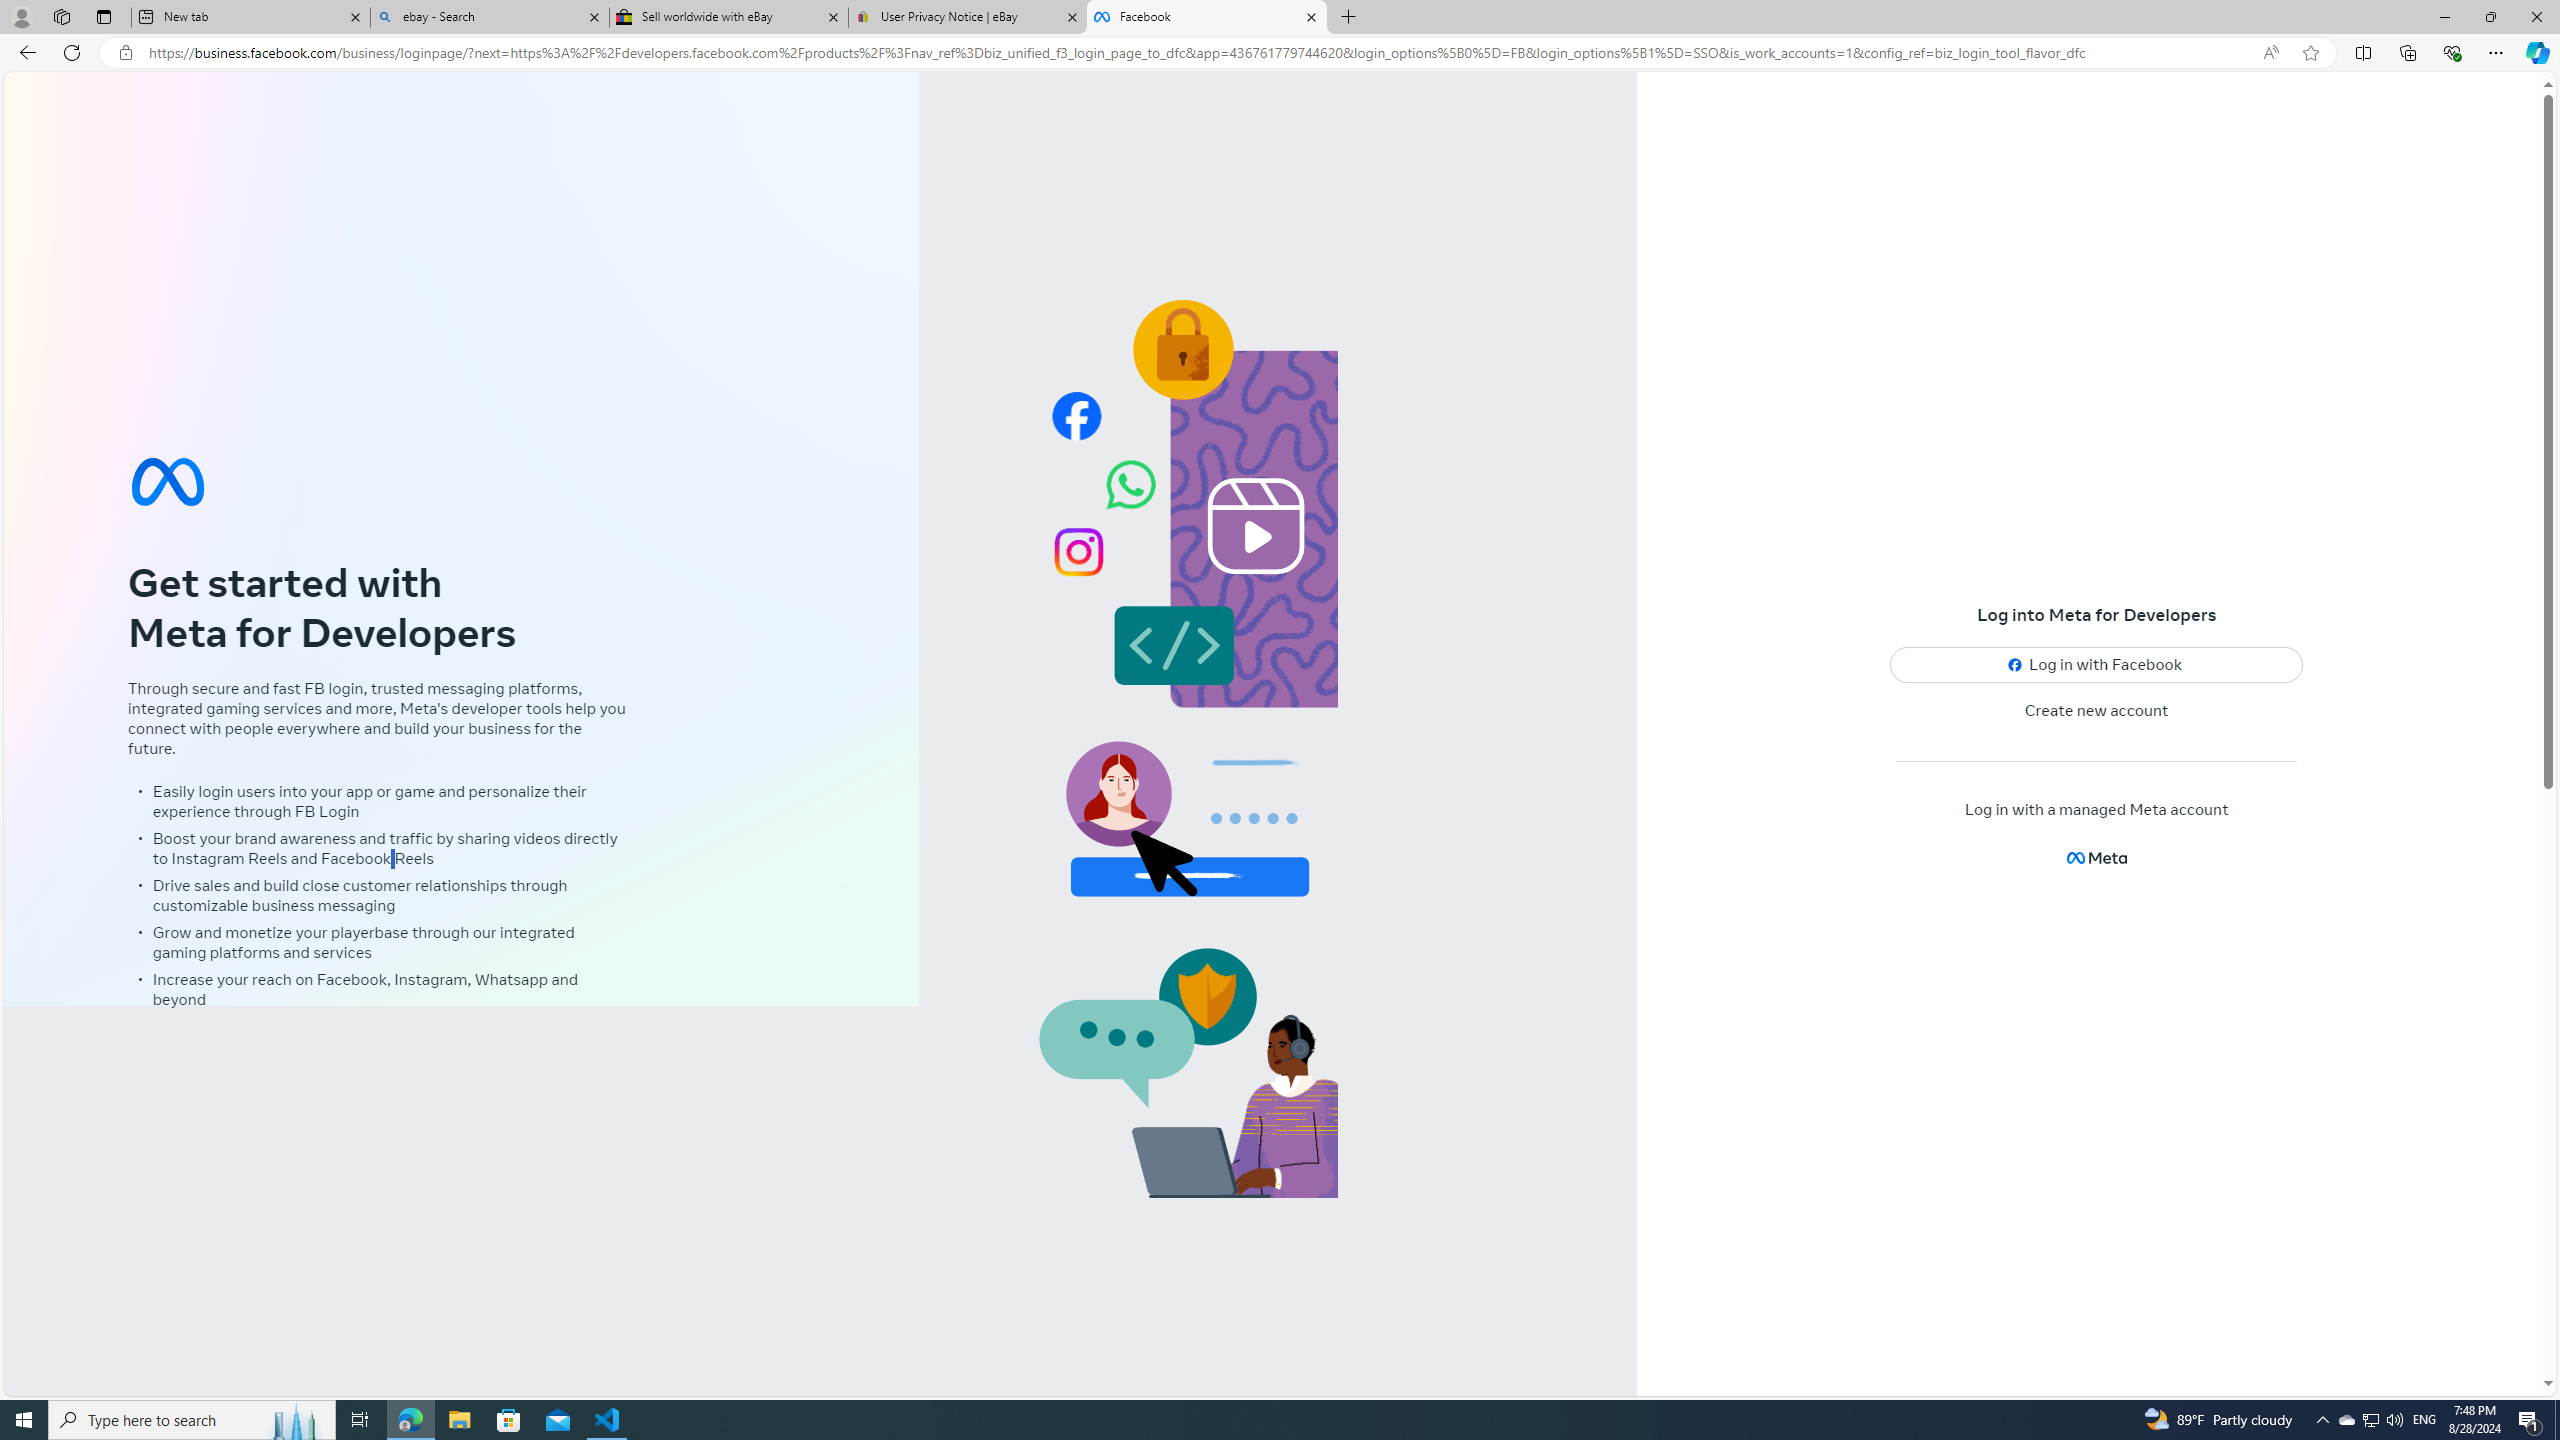 Image resolution: width=2560 pixels, height=1440 pixels. I want to click on Meta symbol, so click(168, 480).